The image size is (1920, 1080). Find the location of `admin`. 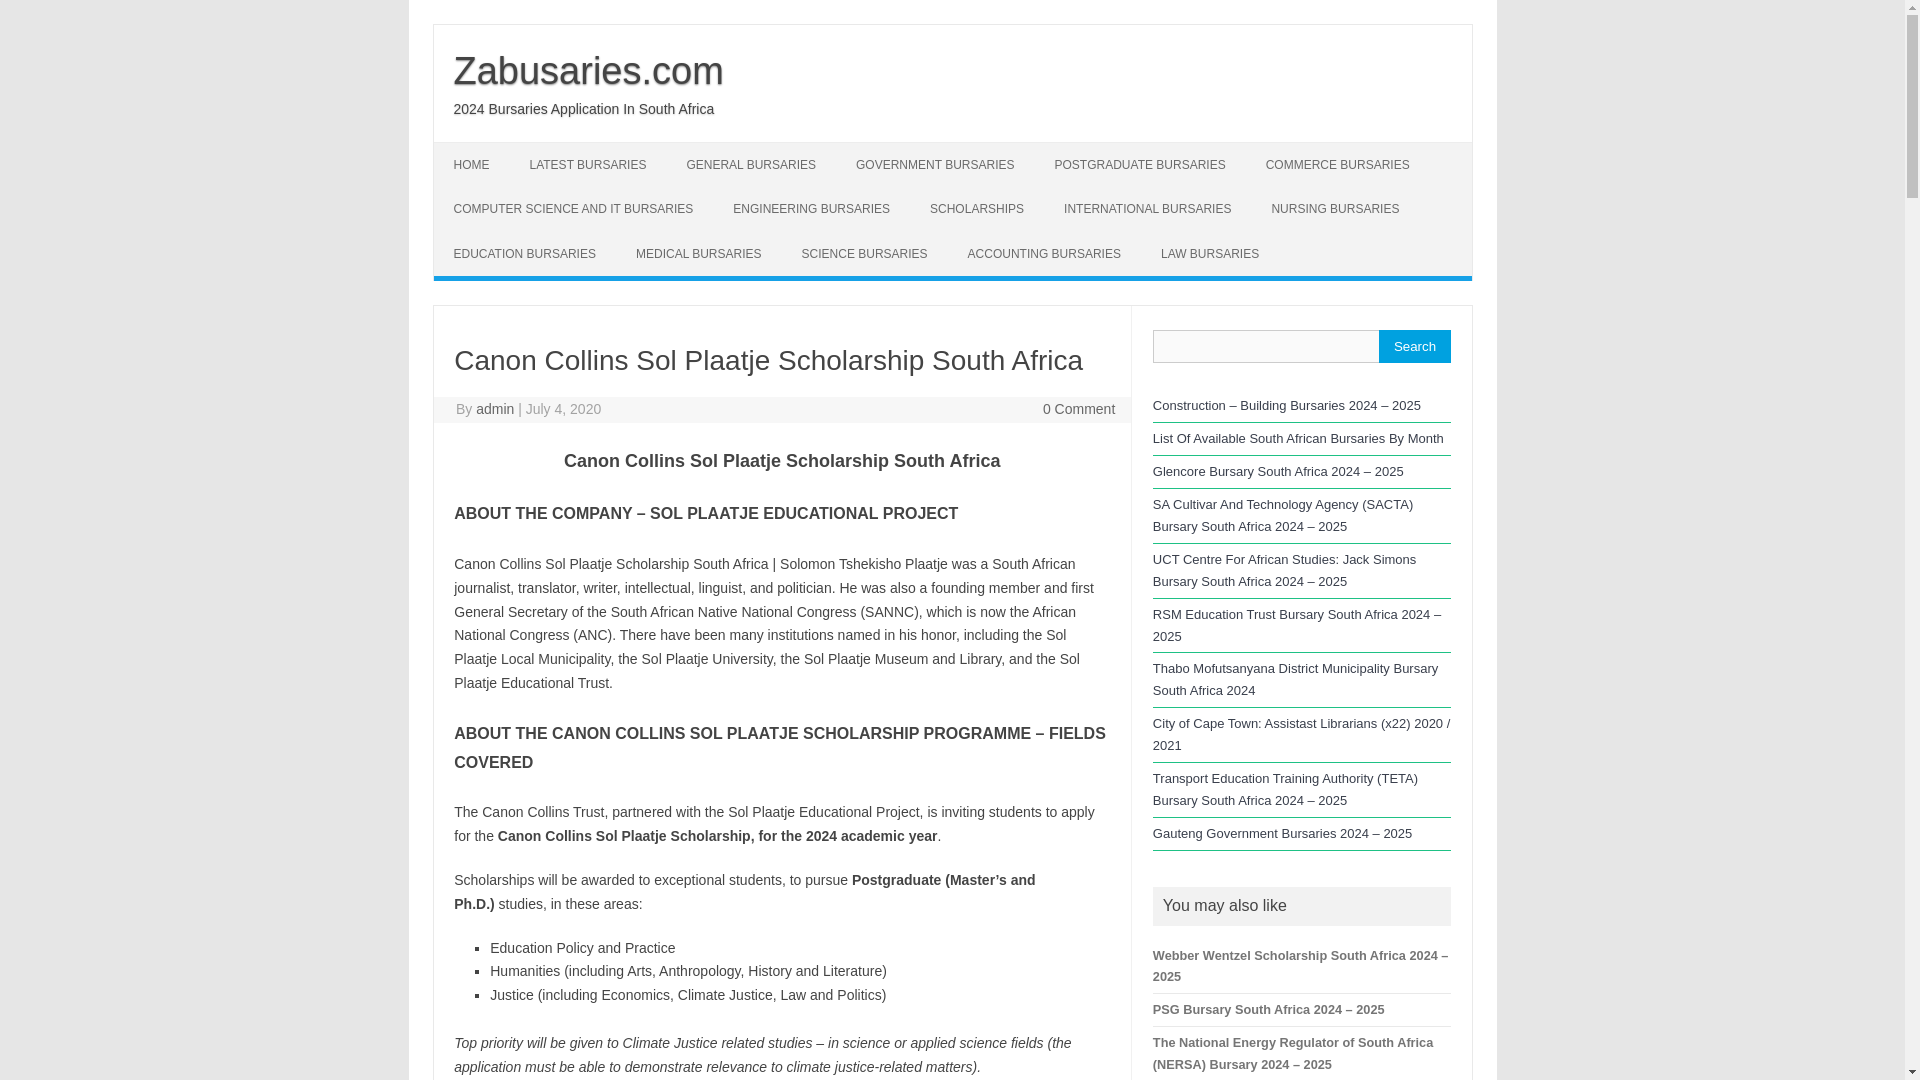

admin is located at coordinates (495, 408).